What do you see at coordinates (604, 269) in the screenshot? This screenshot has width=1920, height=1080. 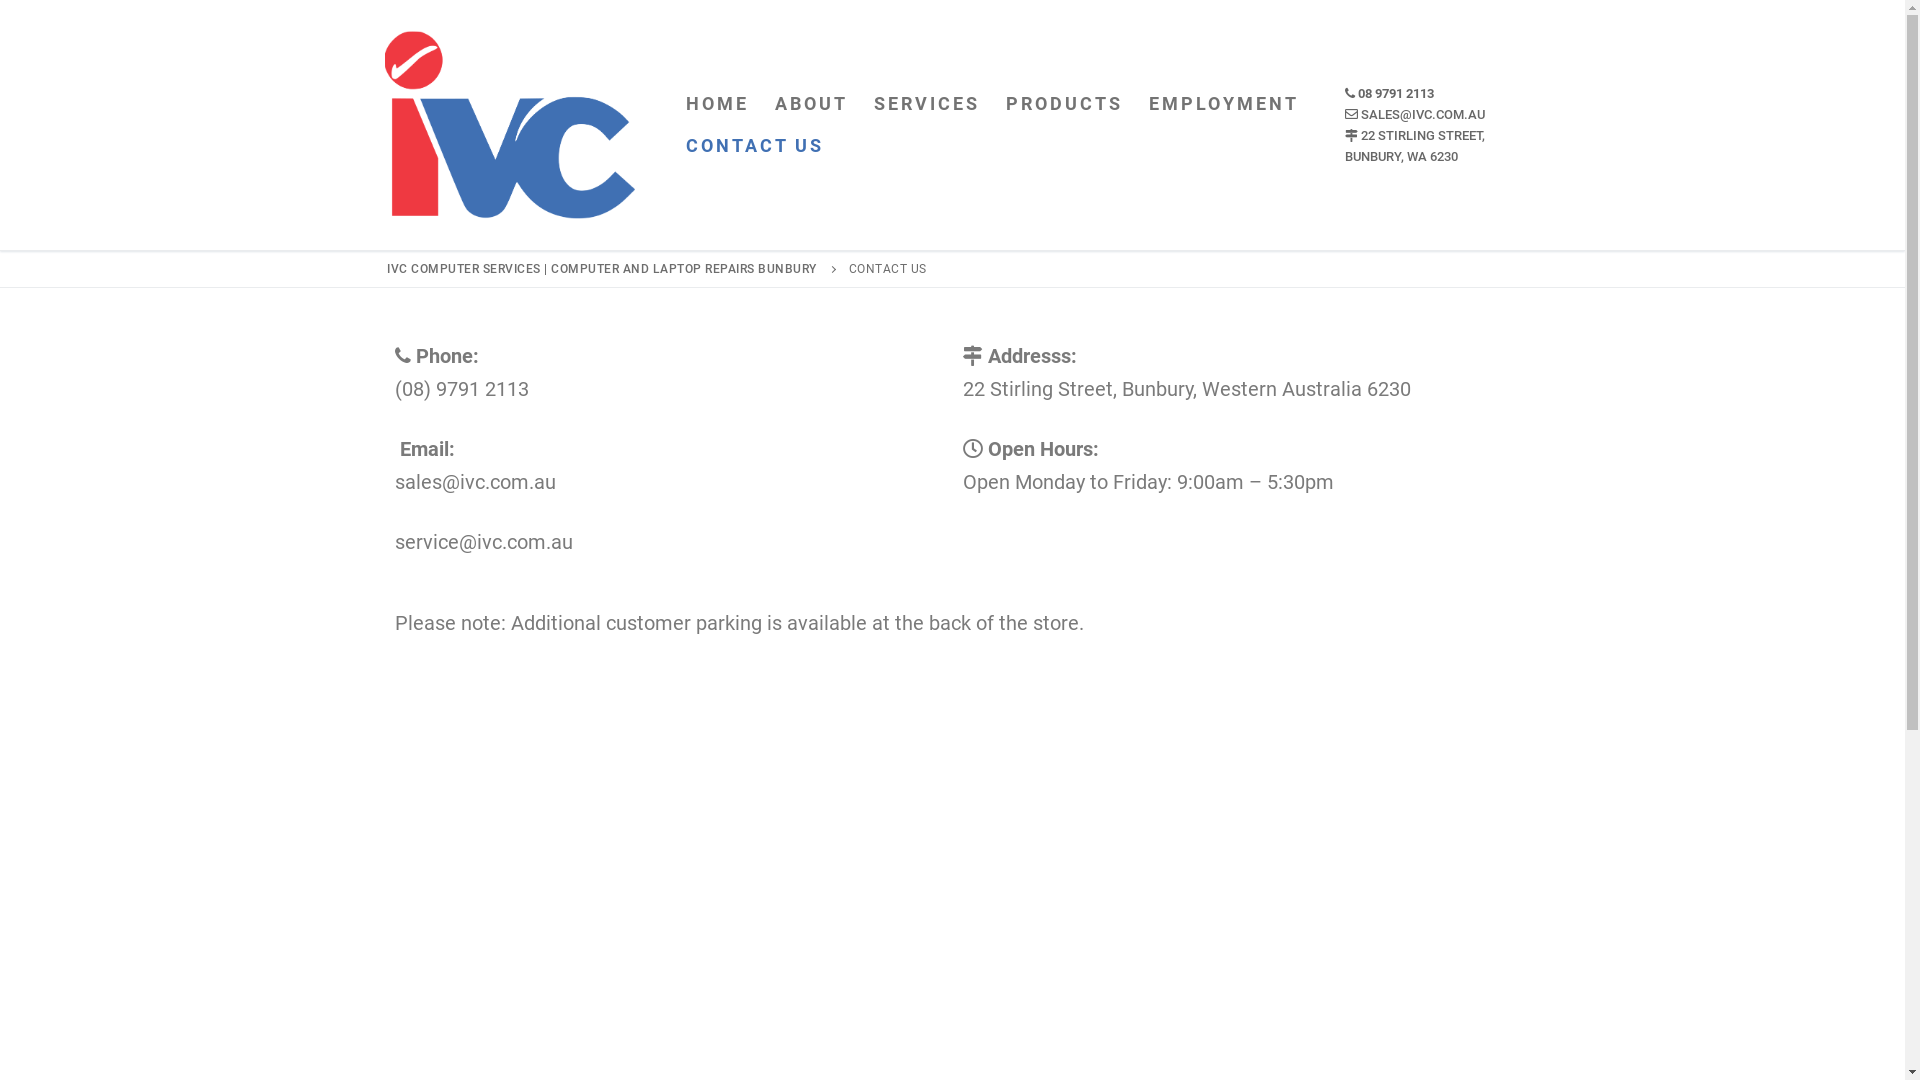 I see `IVC COMPUTER SERVICES | COMPUTER AND LAPTOP REPAIRS BUNBURY` at bounding box center [604, 269].